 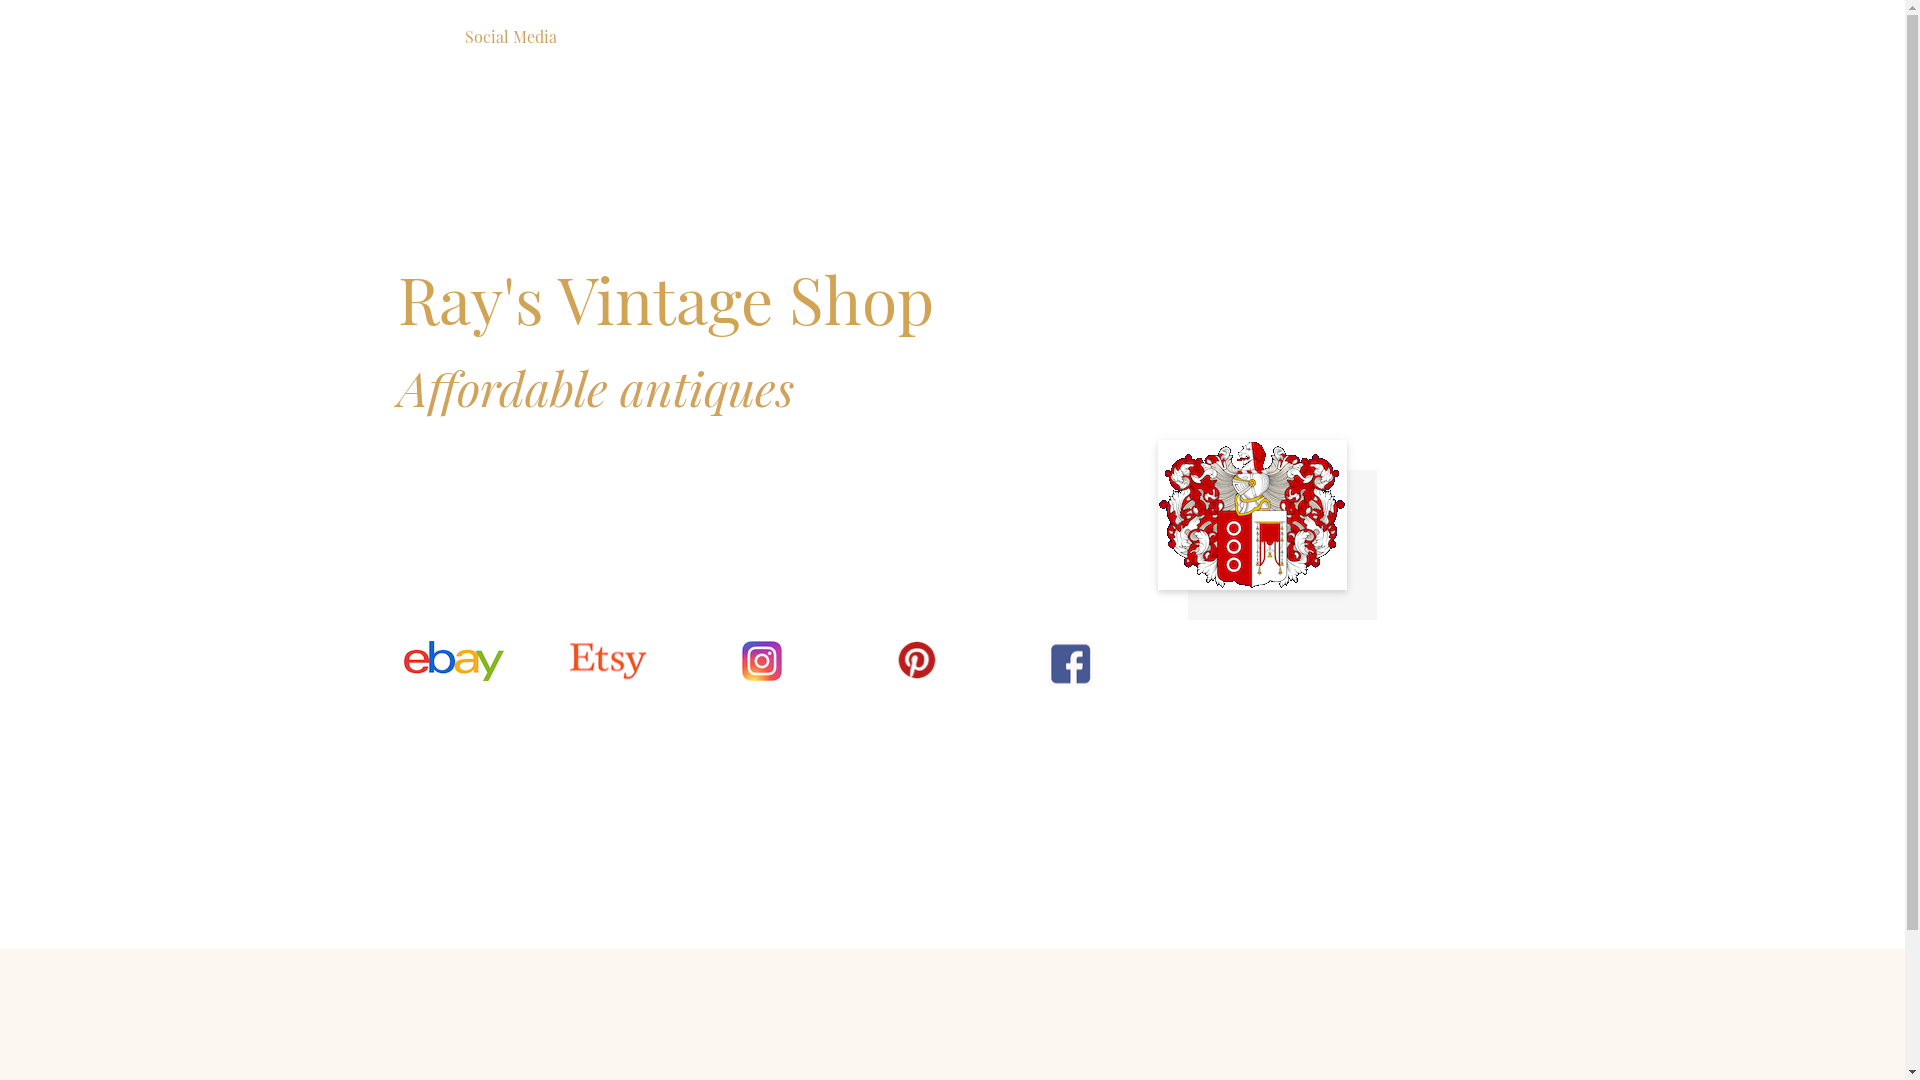 I want to click on Ray's vintage shop on Ebay, so click(x=454, y=661).